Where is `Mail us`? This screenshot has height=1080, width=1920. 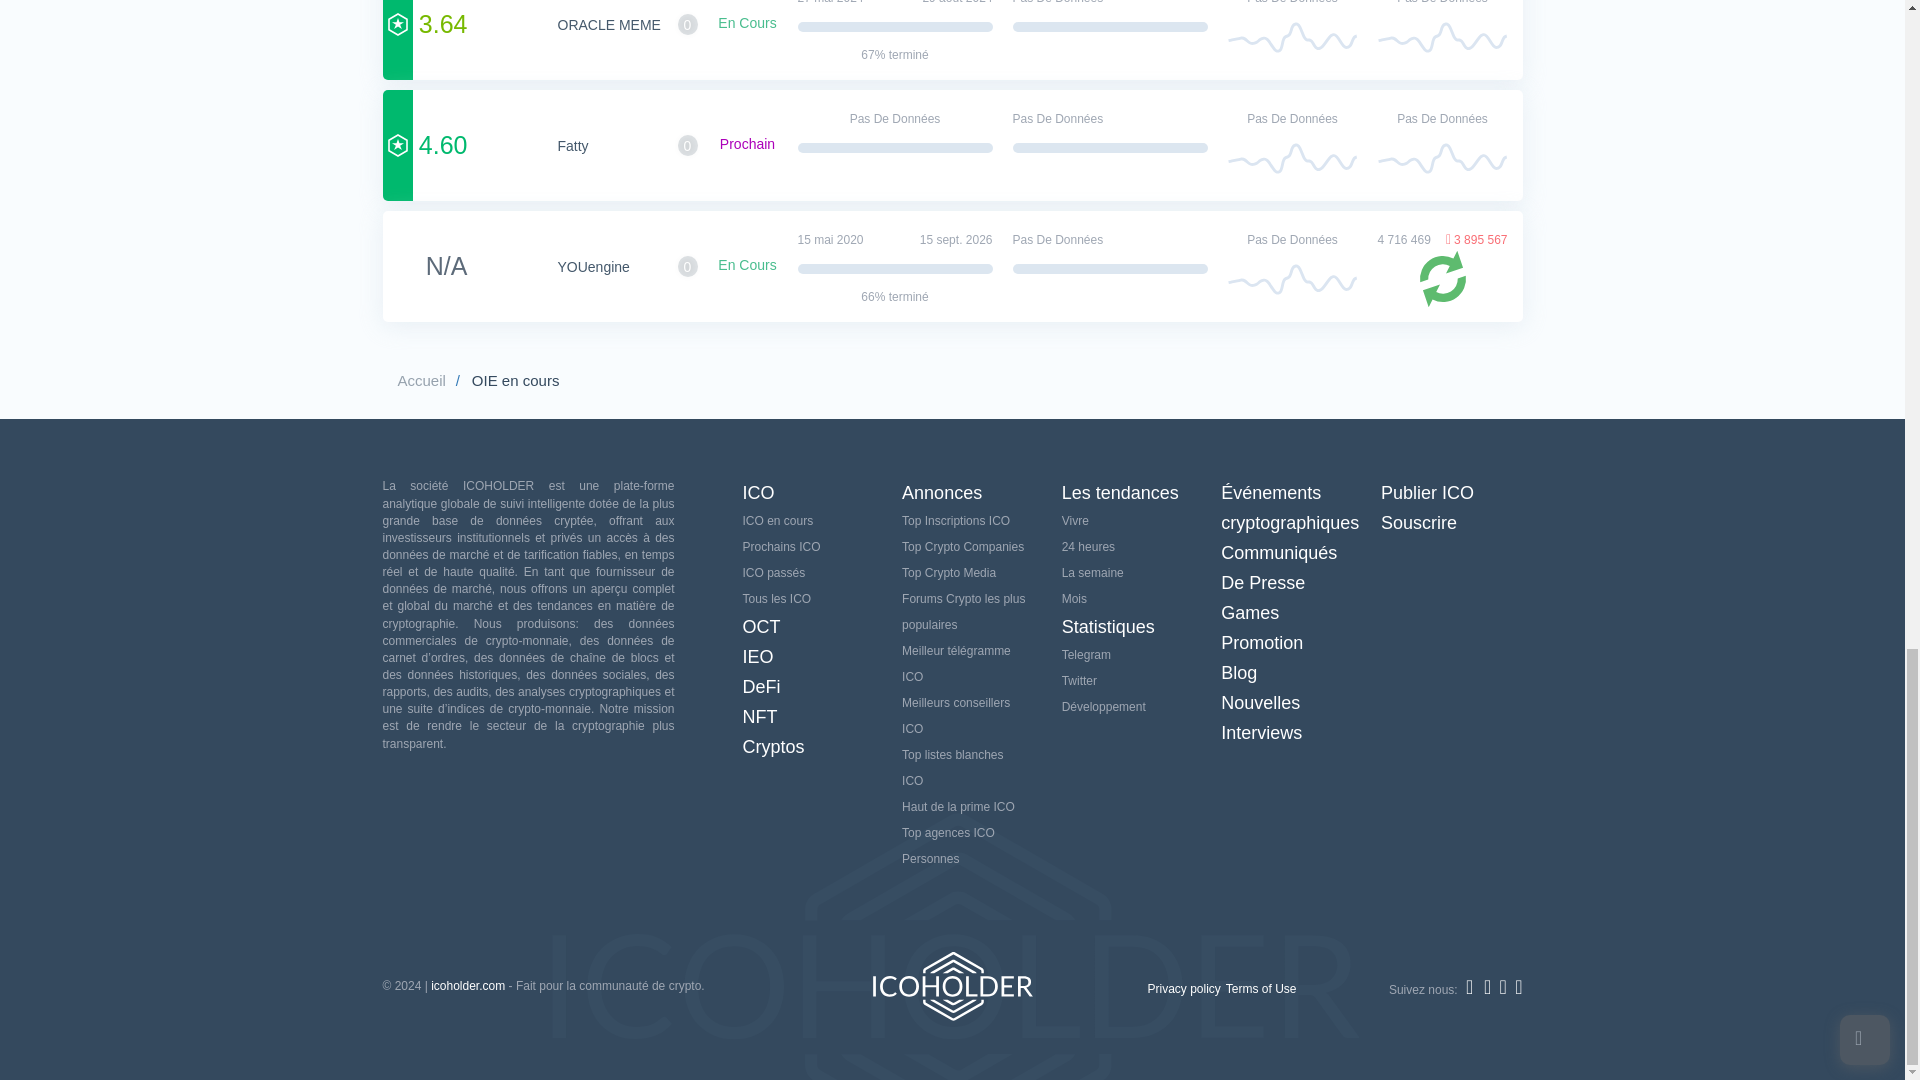 Mail us is located at coordinates (1518, 986).